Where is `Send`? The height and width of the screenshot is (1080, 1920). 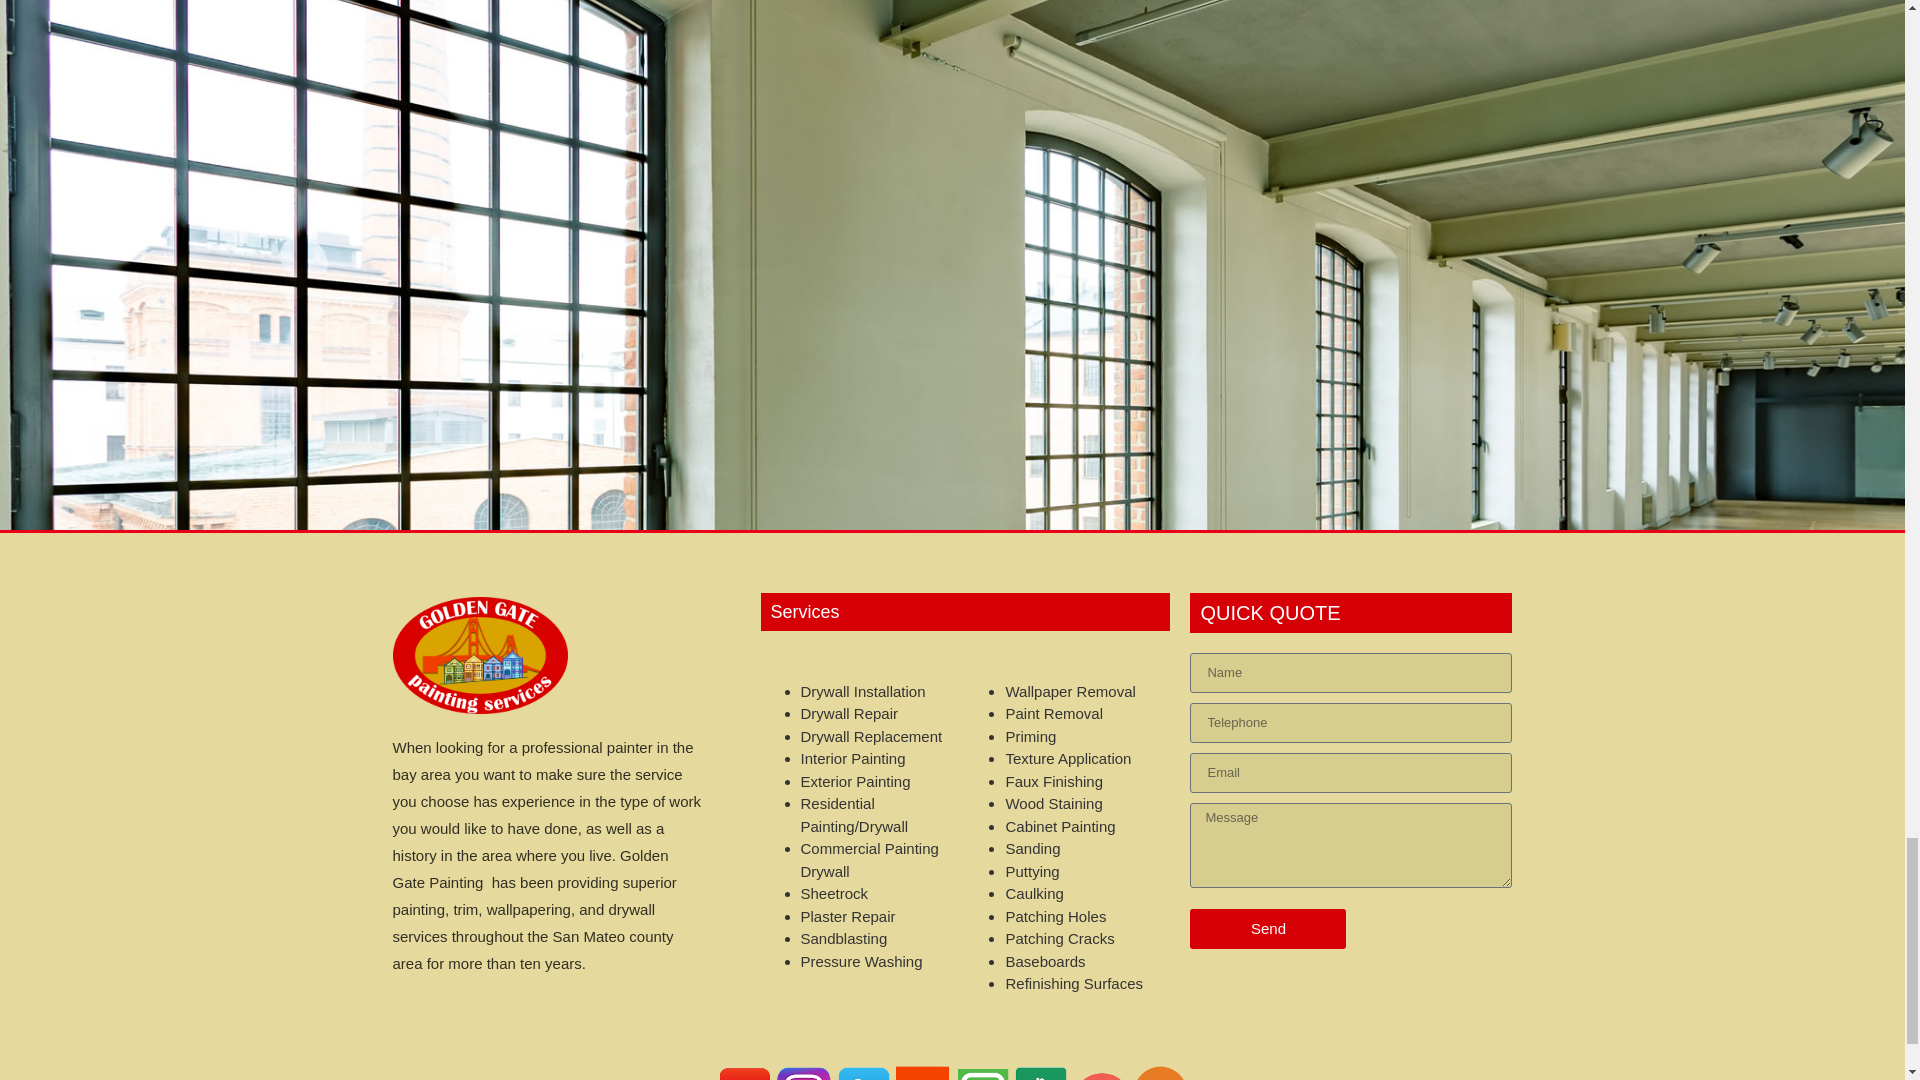
Send is located at coordinates (1268, 929).